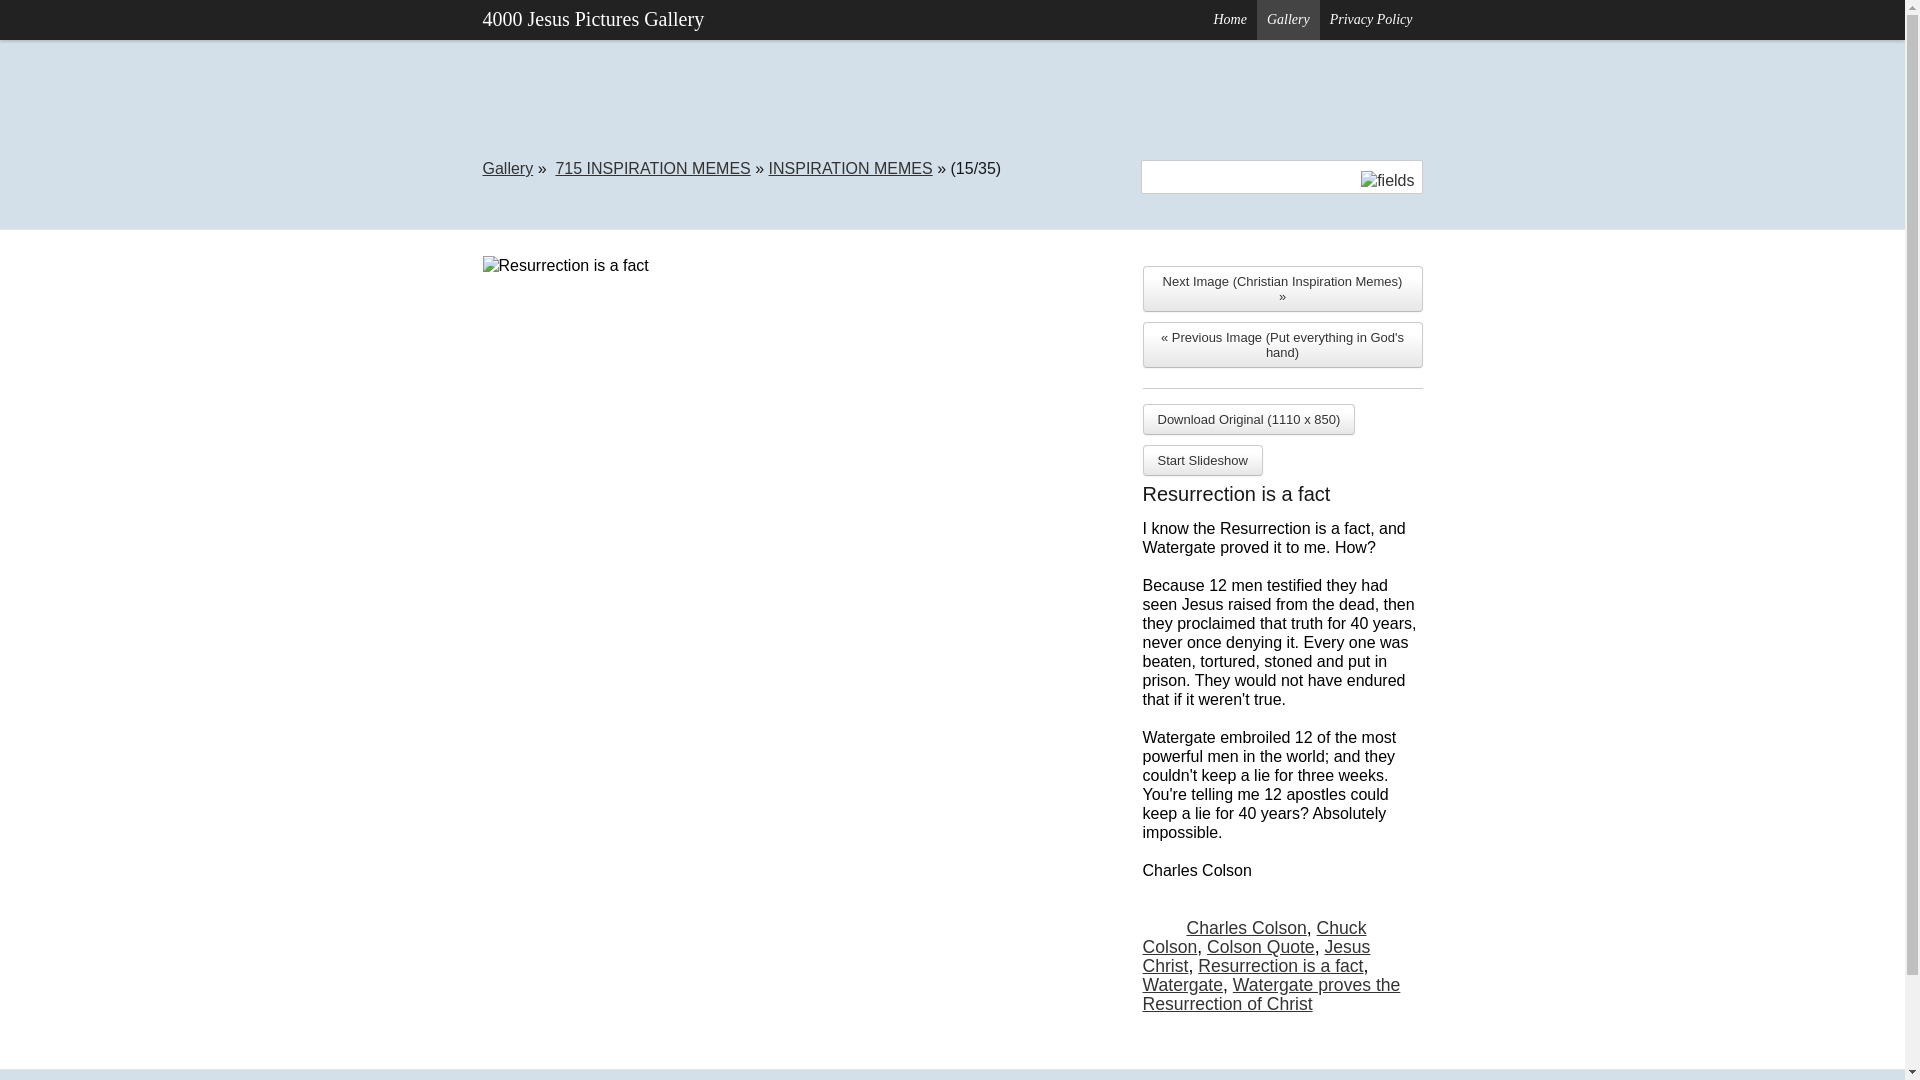  What do you see at coordinates (1282, 344) in the screenshot?
I see `Previous Image` at bounding box center [1282, 344].